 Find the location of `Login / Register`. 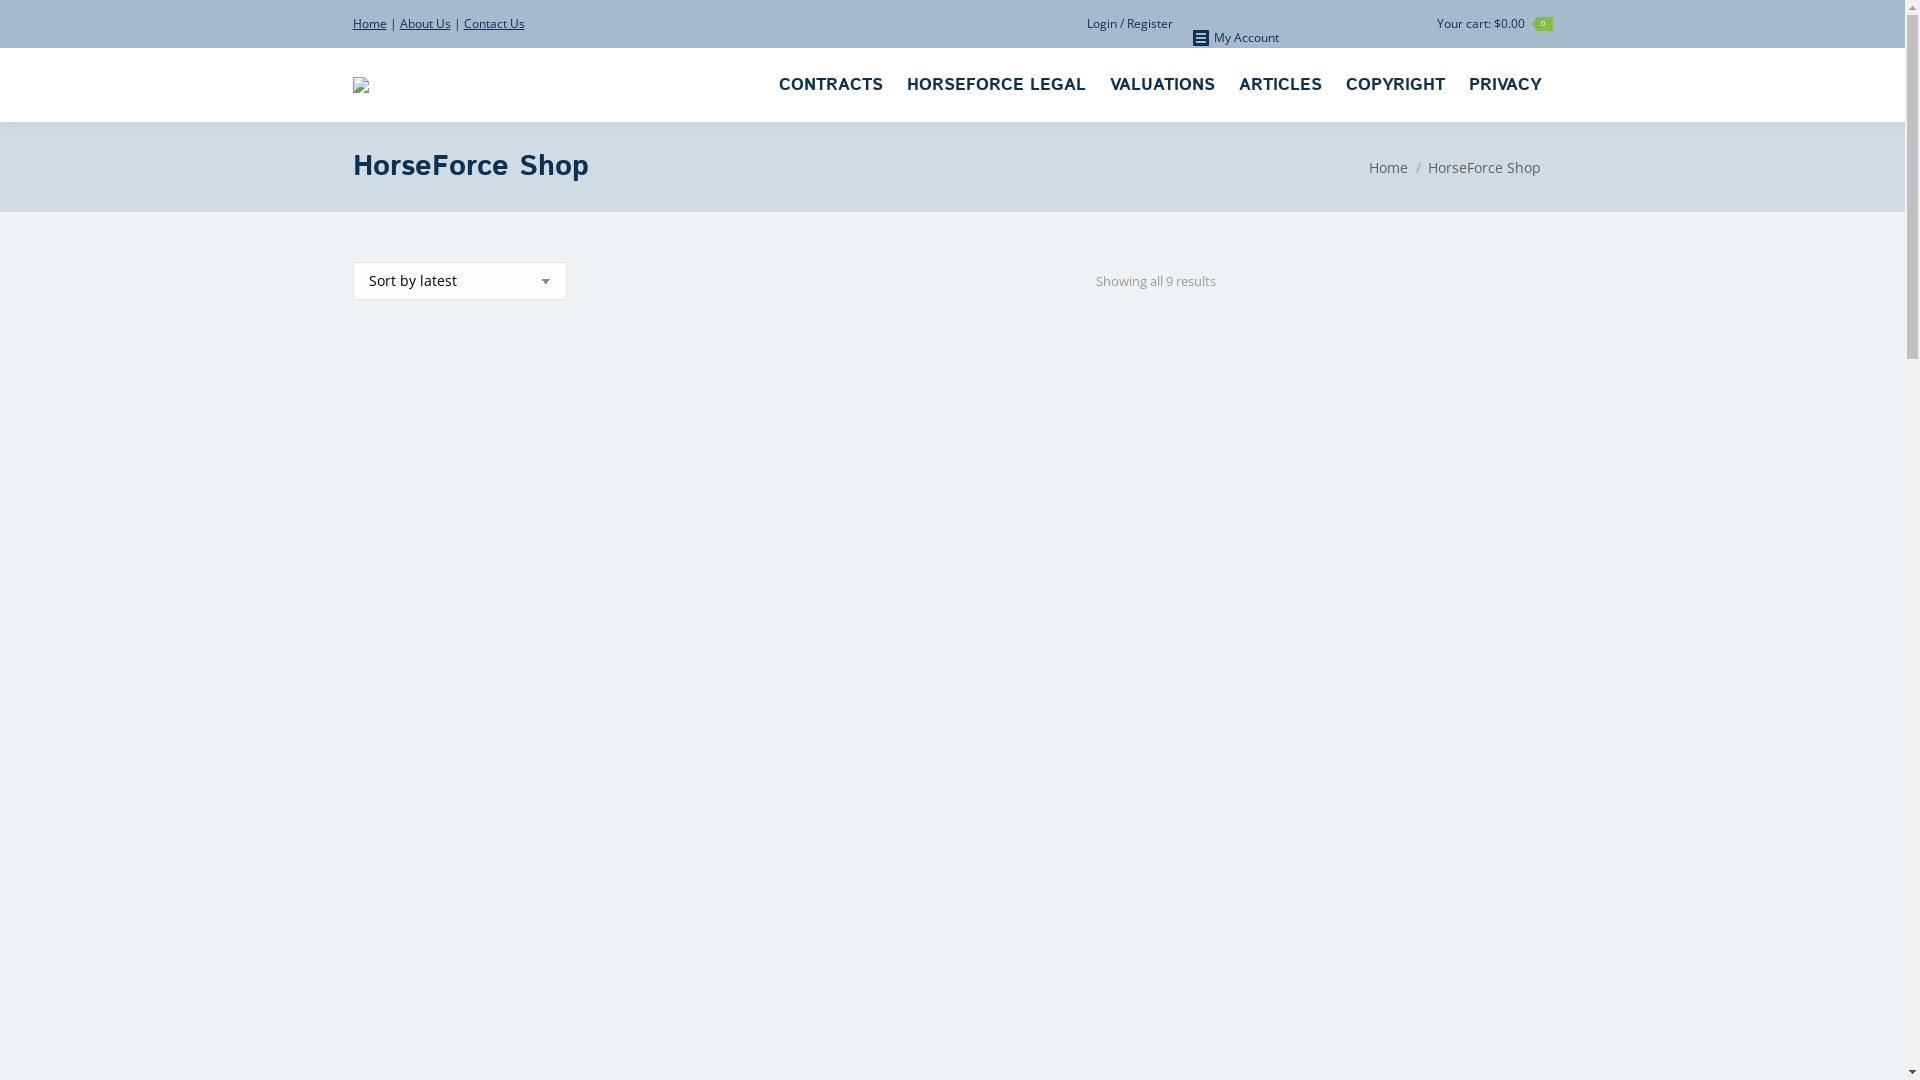

Login / Register is located at coordinates (1129, 24).